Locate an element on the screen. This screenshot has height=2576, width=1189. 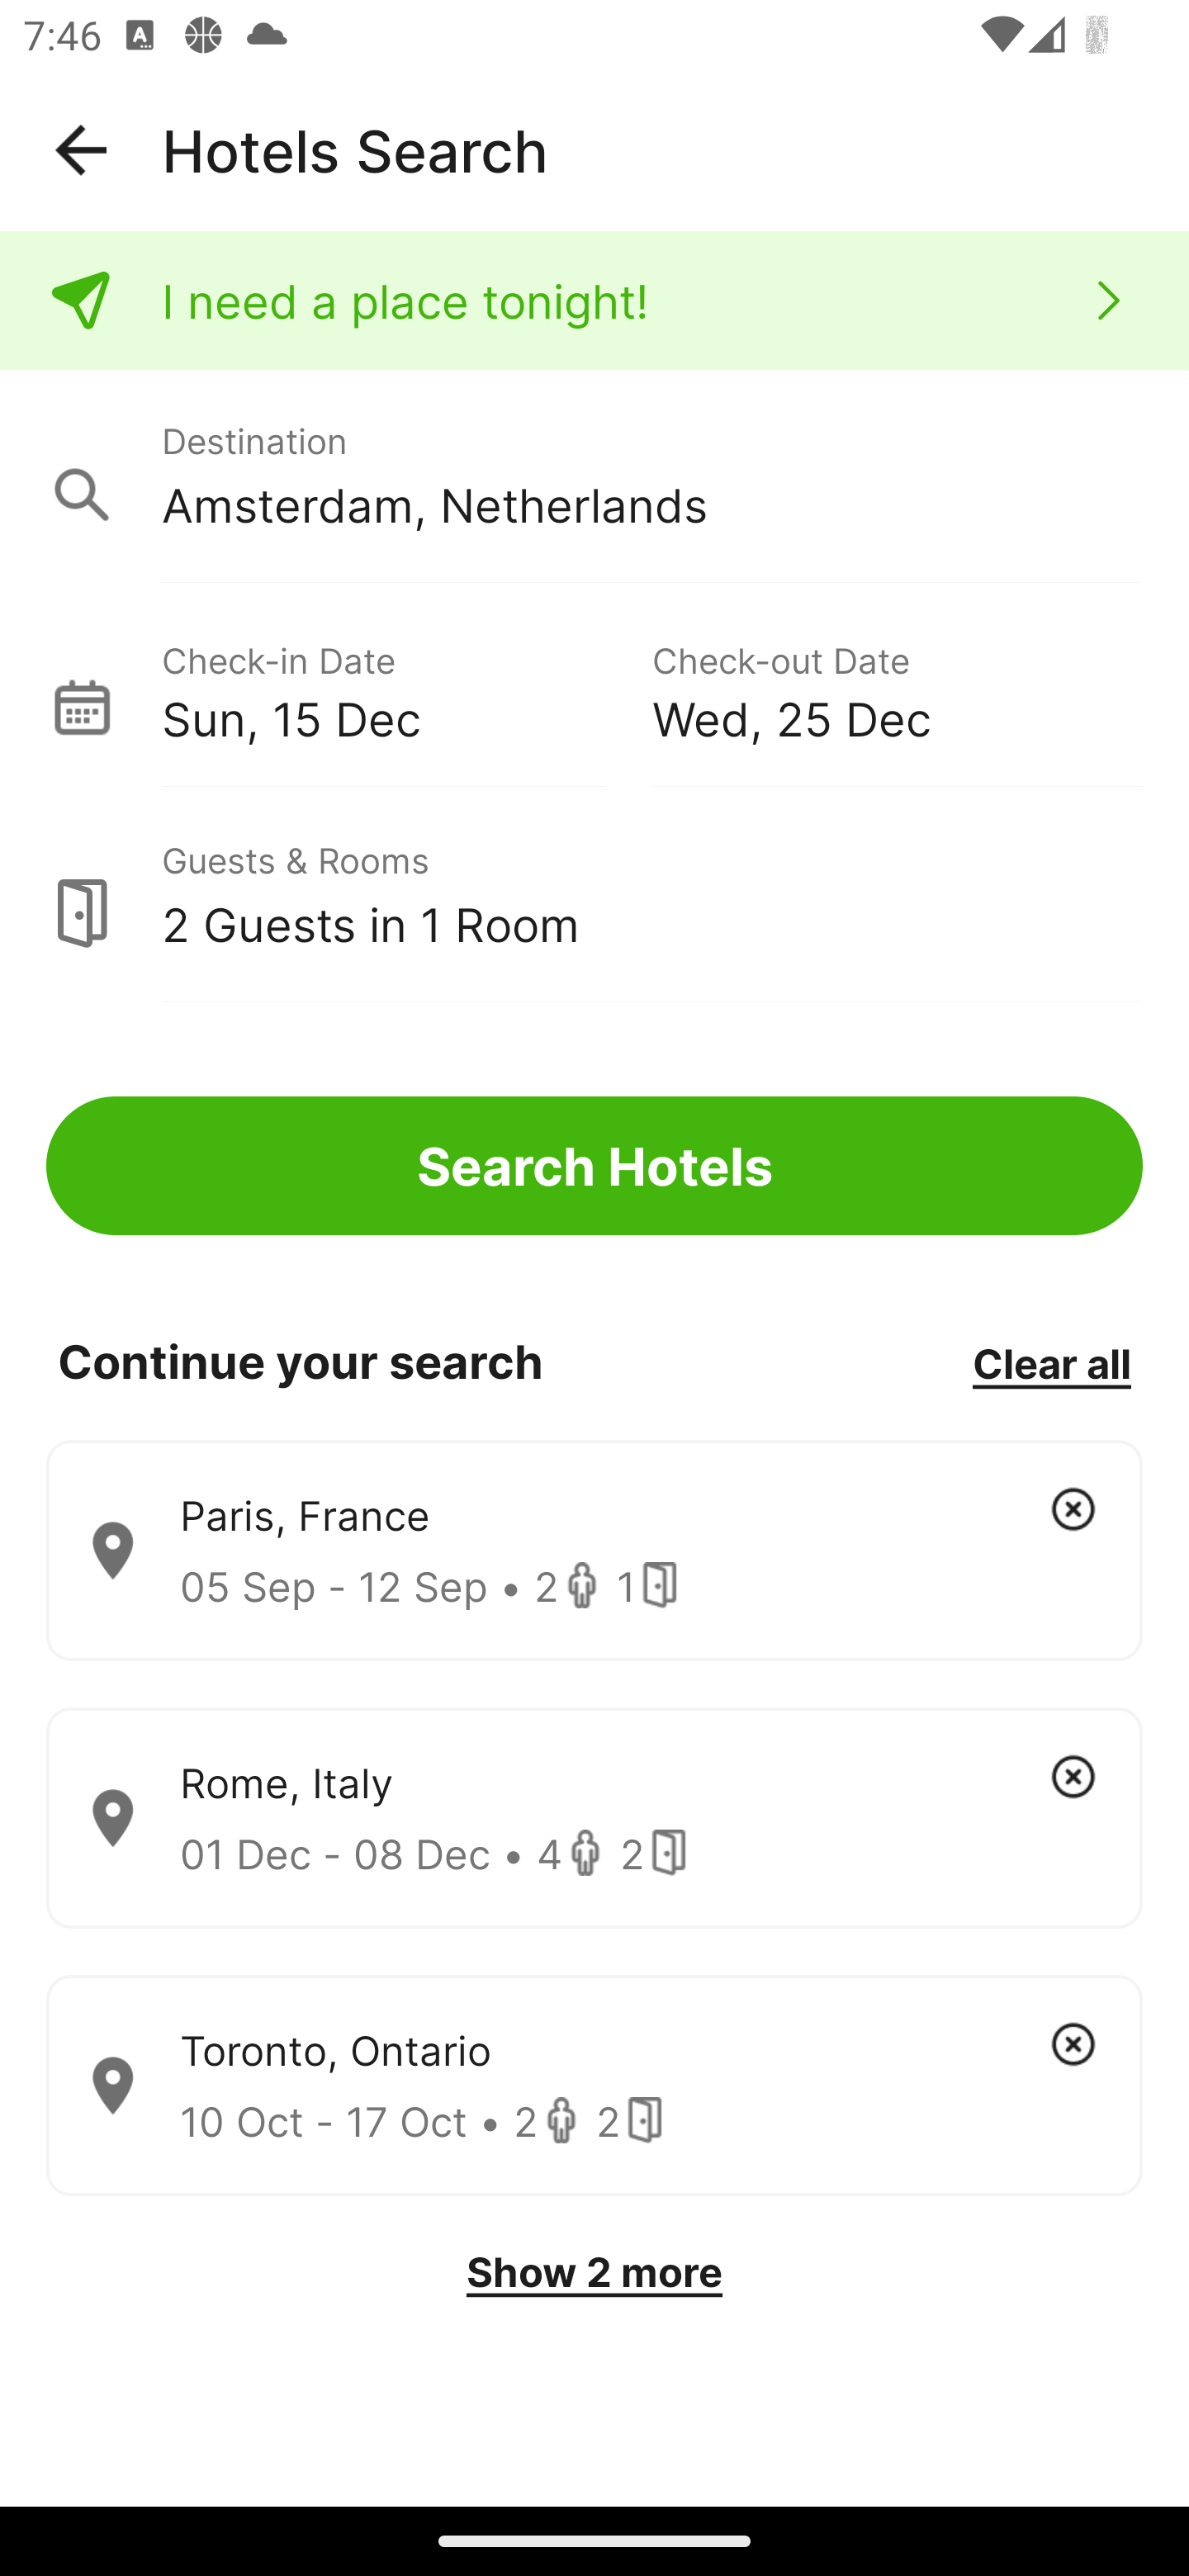
Destination Amsterdam, Netherlands is located at coordinates (594, 477).